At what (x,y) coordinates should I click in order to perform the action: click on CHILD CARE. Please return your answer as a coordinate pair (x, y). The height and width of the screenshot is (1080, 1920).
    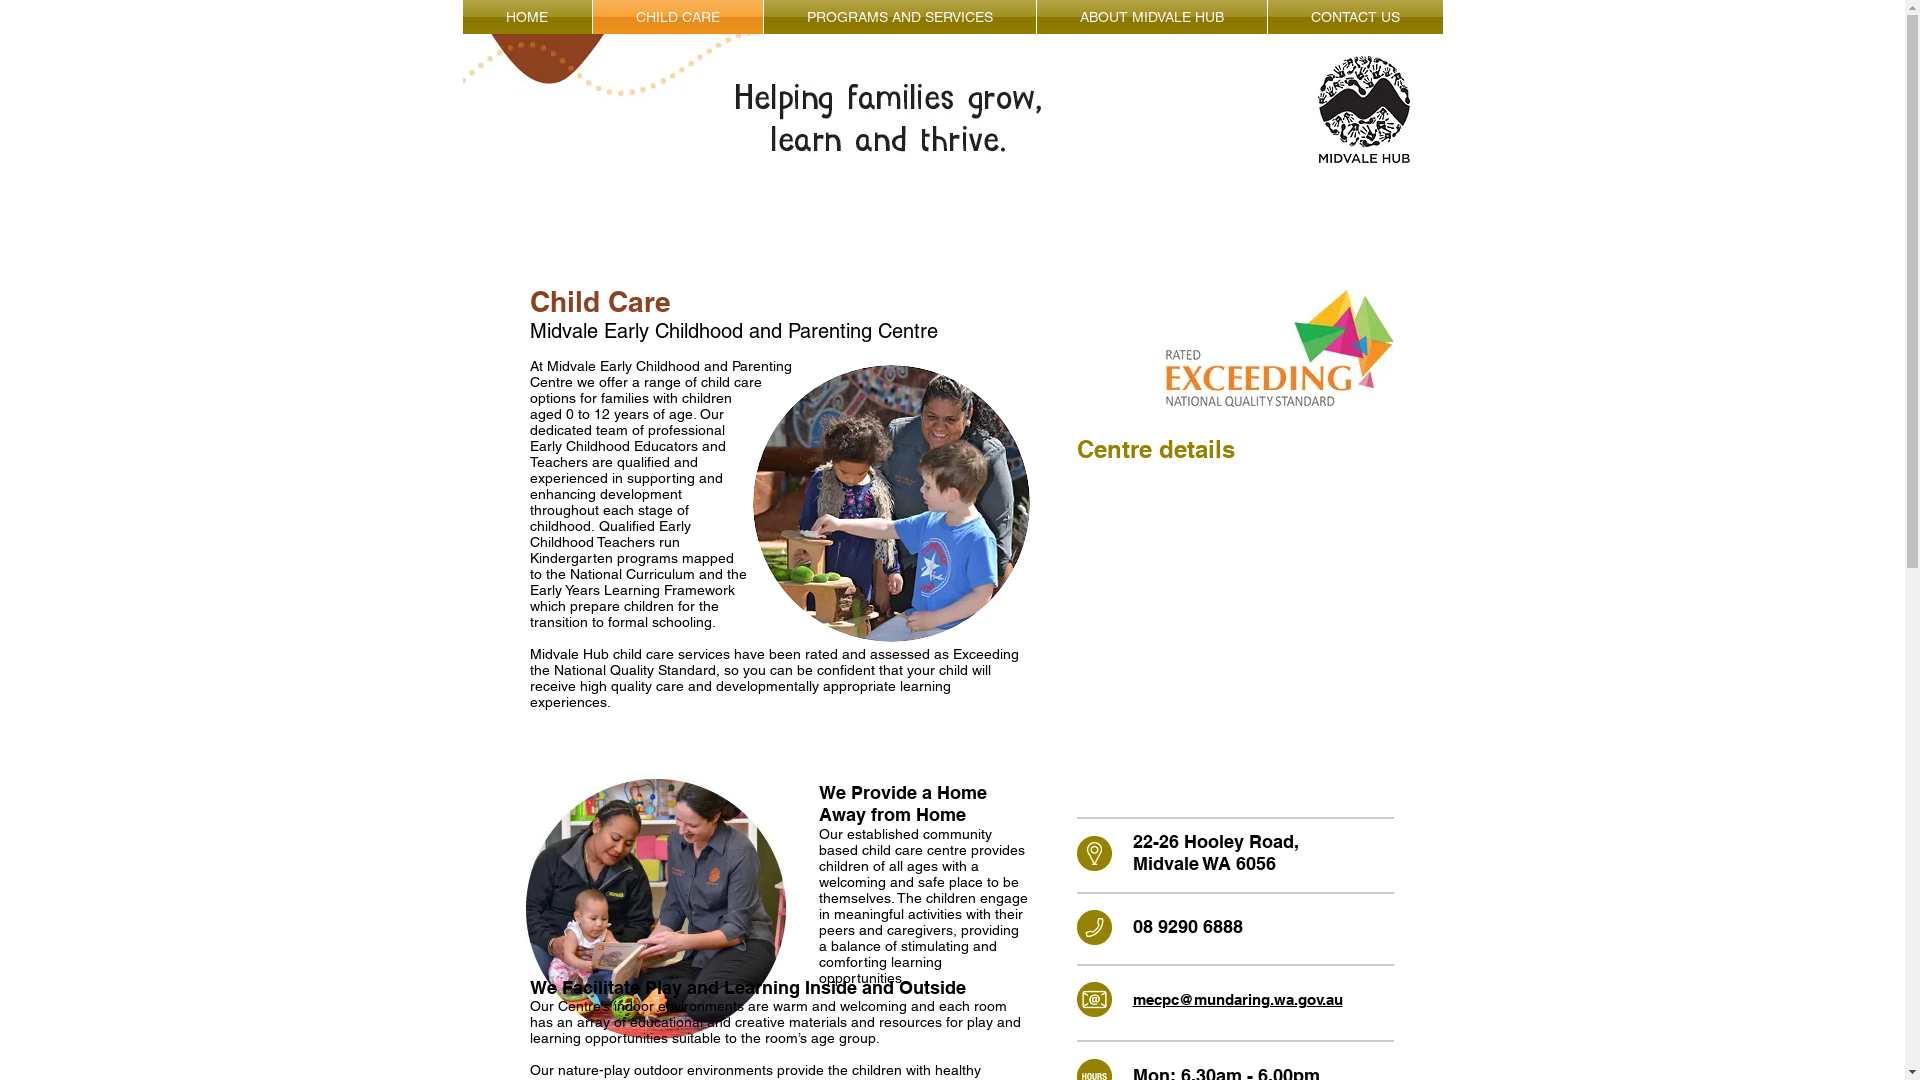
    Looking at the image, I should click on (677, 17).